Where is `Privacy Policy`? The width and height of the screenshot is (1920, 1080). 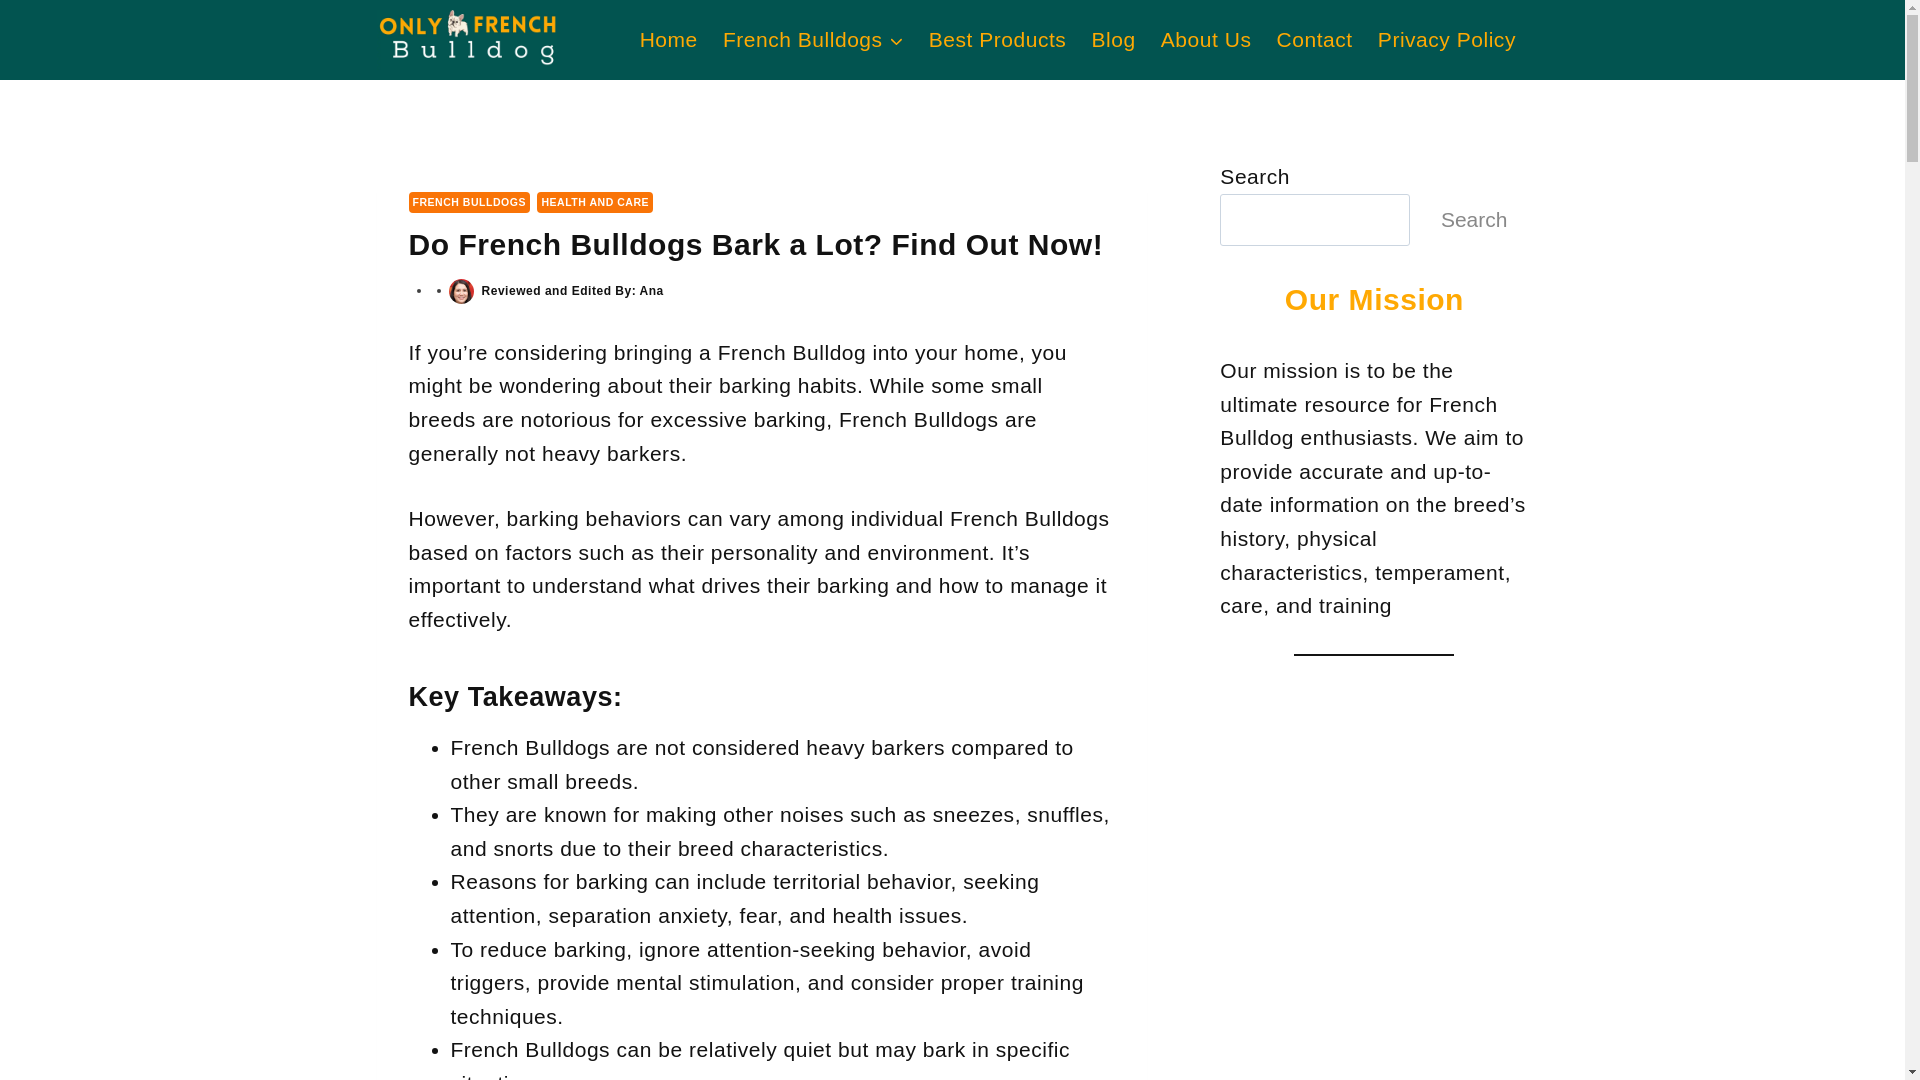 Privacy Policy is located at coordinates (1446, 40).